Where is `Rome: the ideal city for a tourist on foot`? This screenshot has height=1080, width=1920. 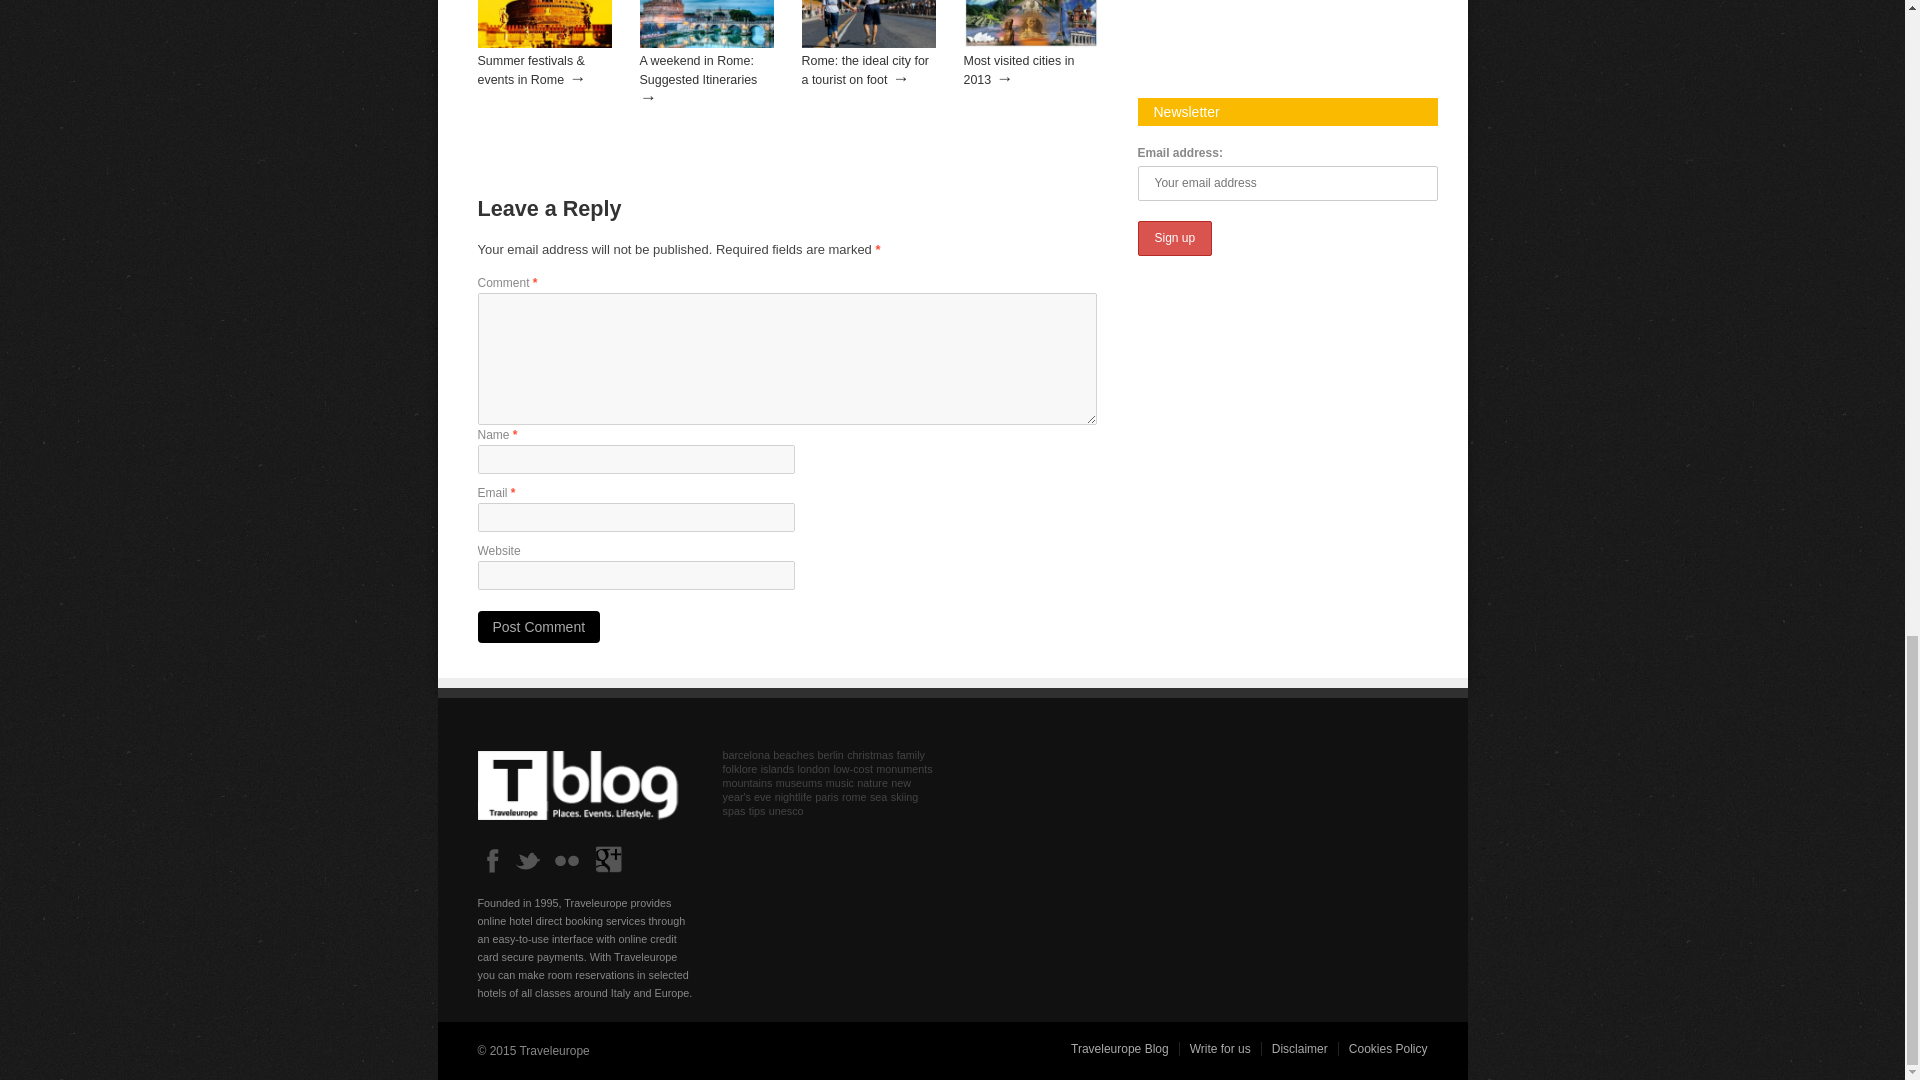
Rome: the ideal city for a tourist on foot is located at coordinates (869, 43).